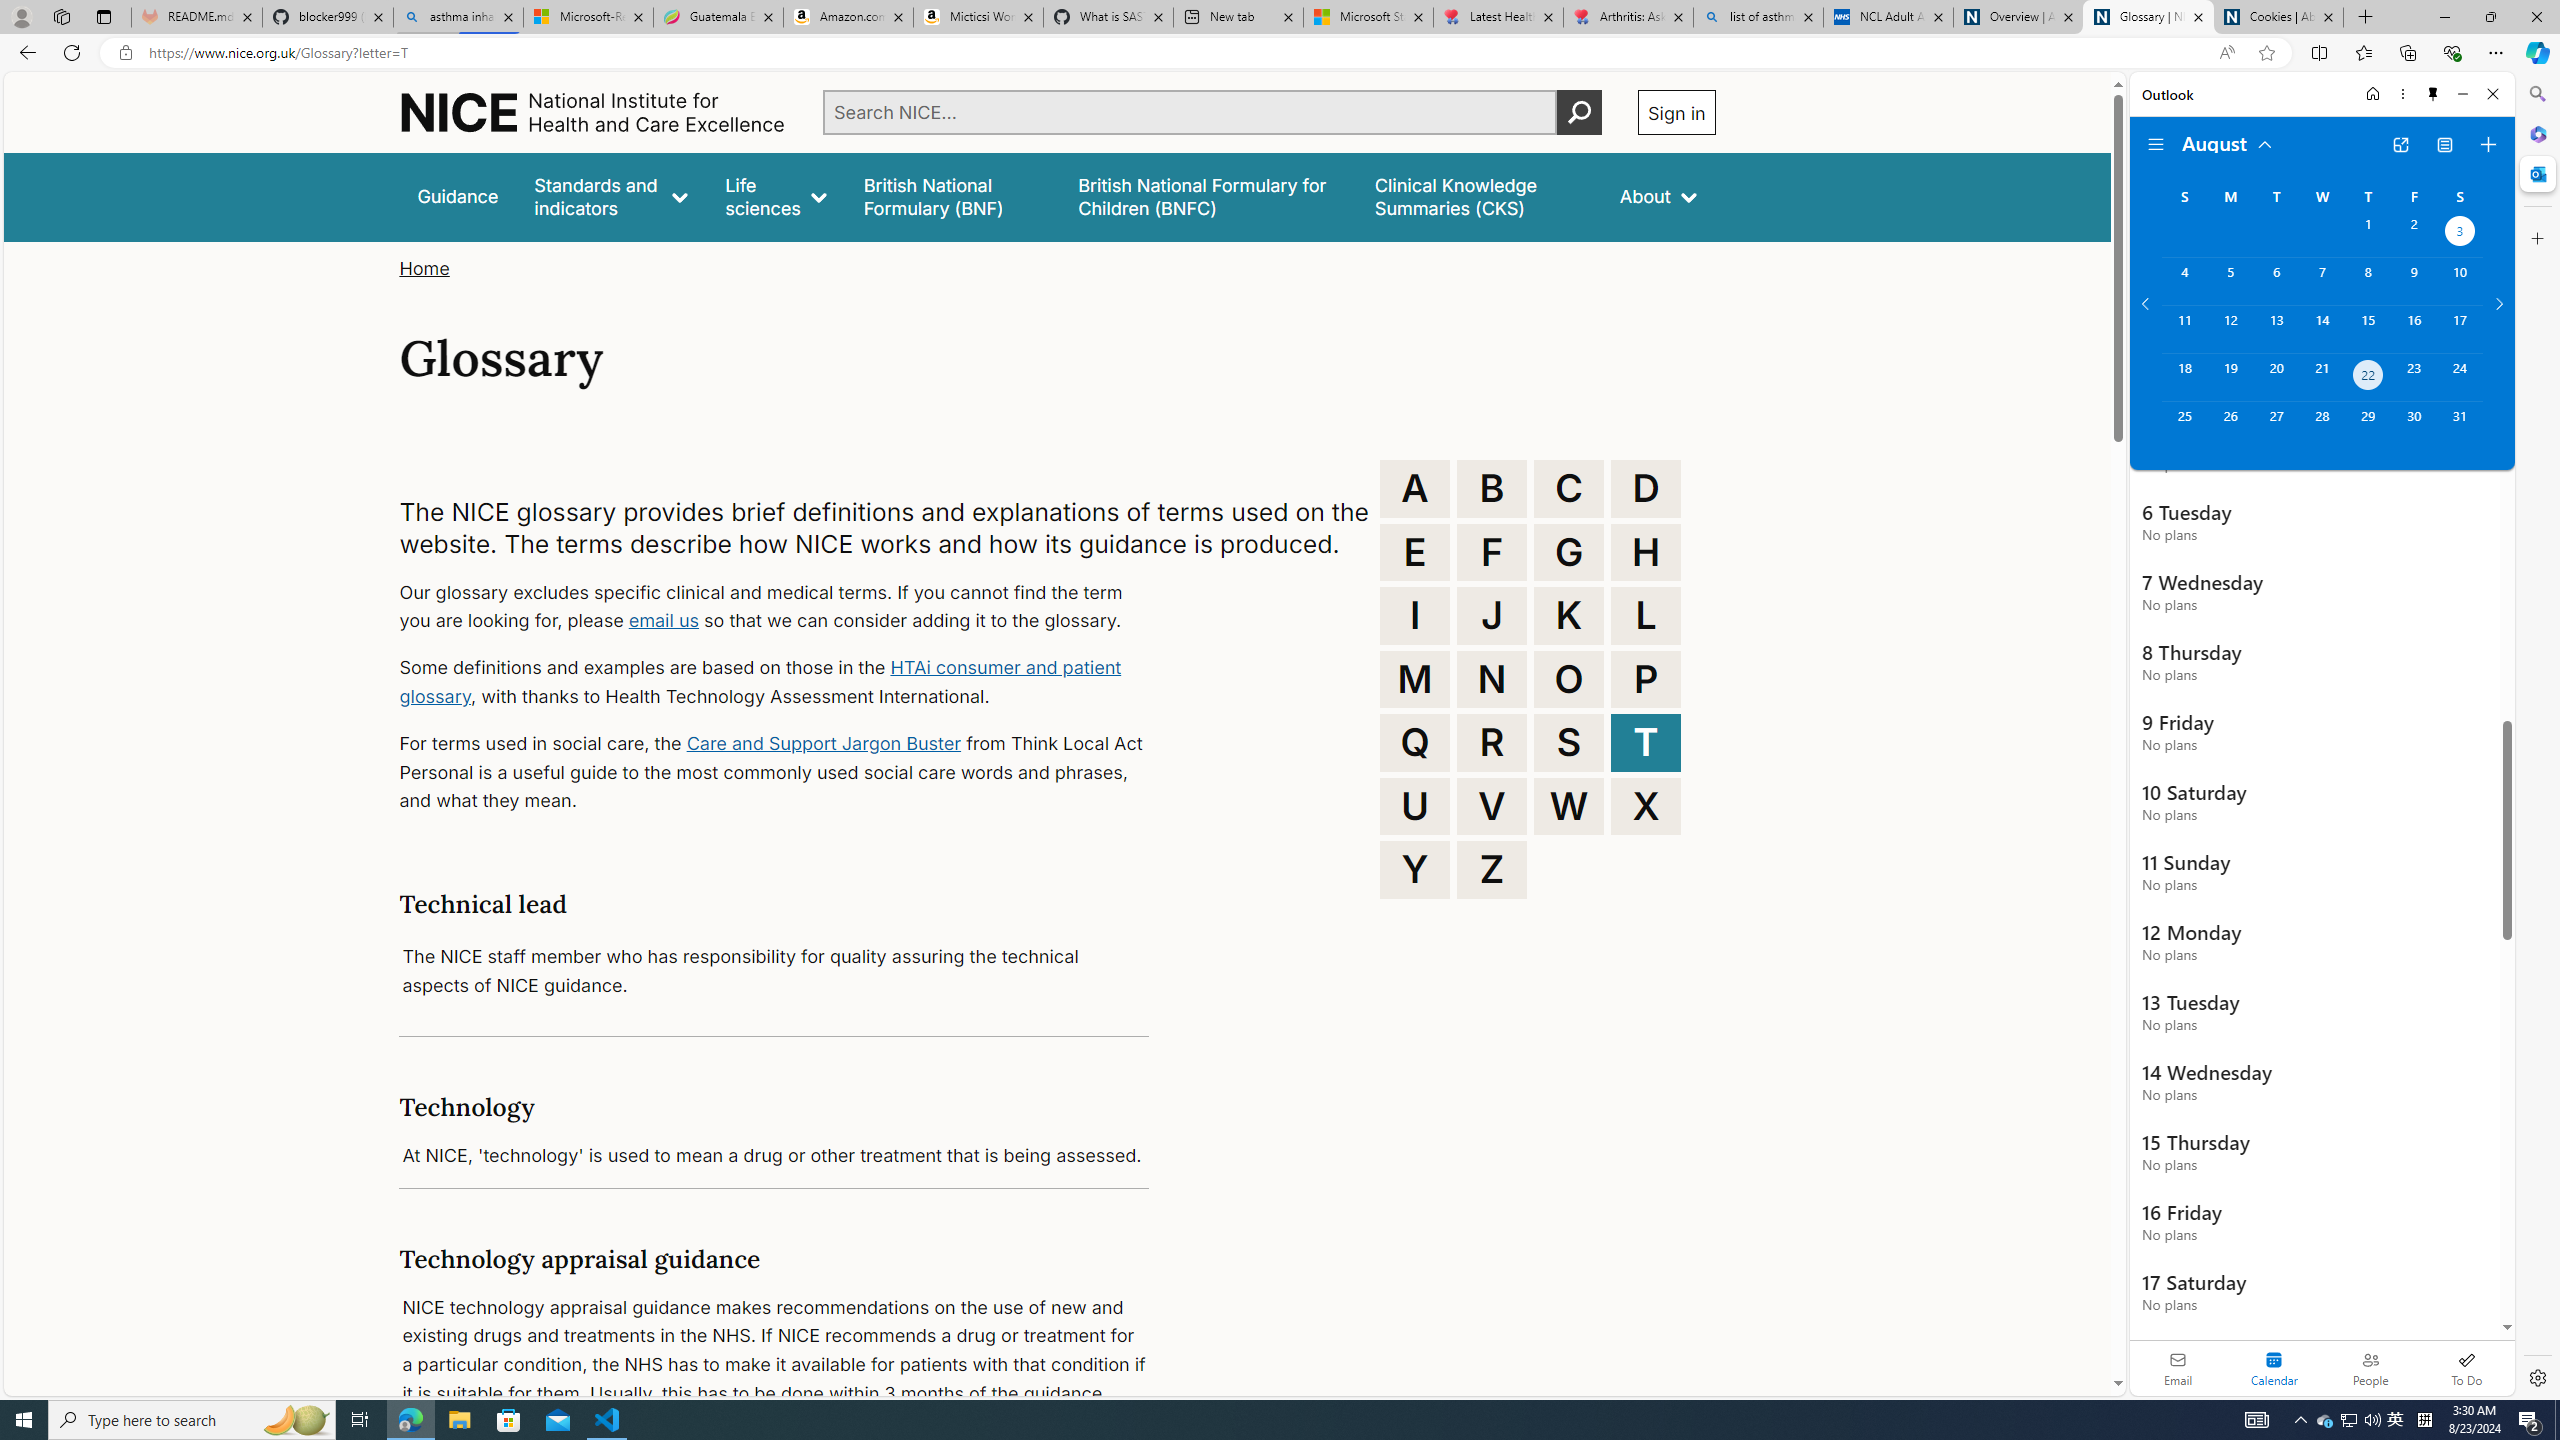  Describe the element at coordinates (1492, 678) in the screenshot. I see `N` at that location.